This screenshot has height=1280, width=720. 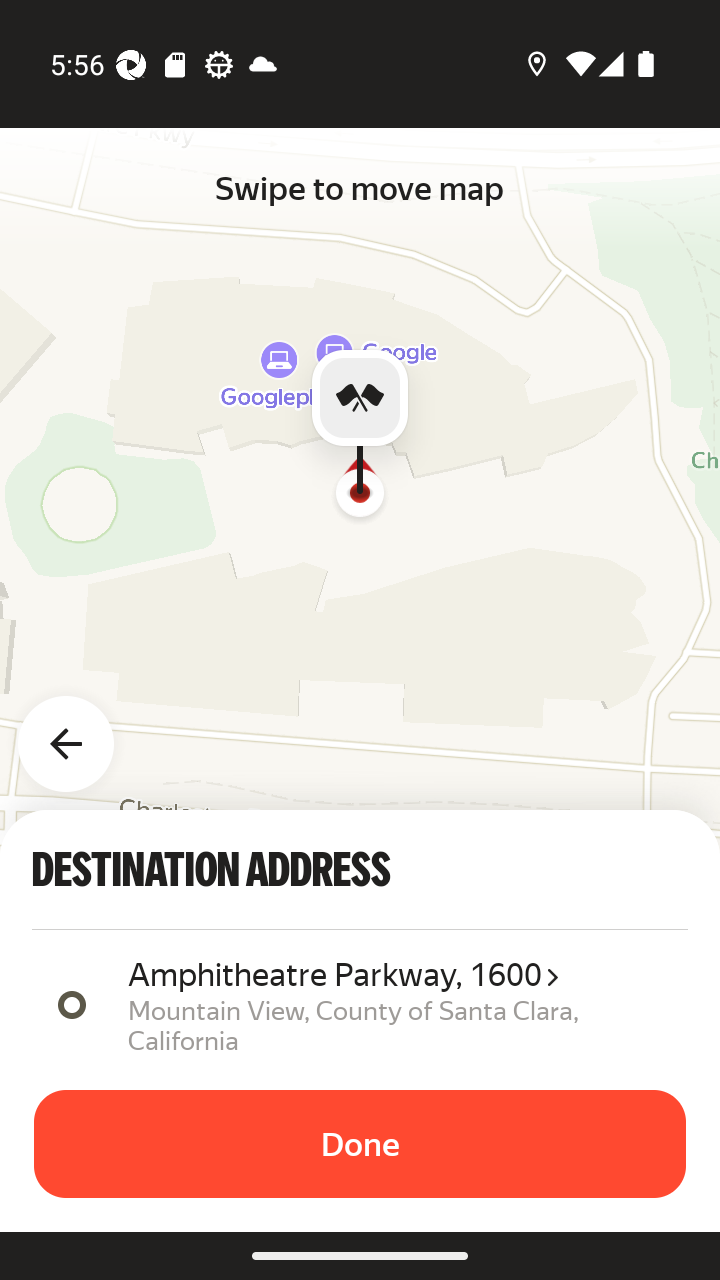 I want to click on Done, so click(x=360, y=1144).